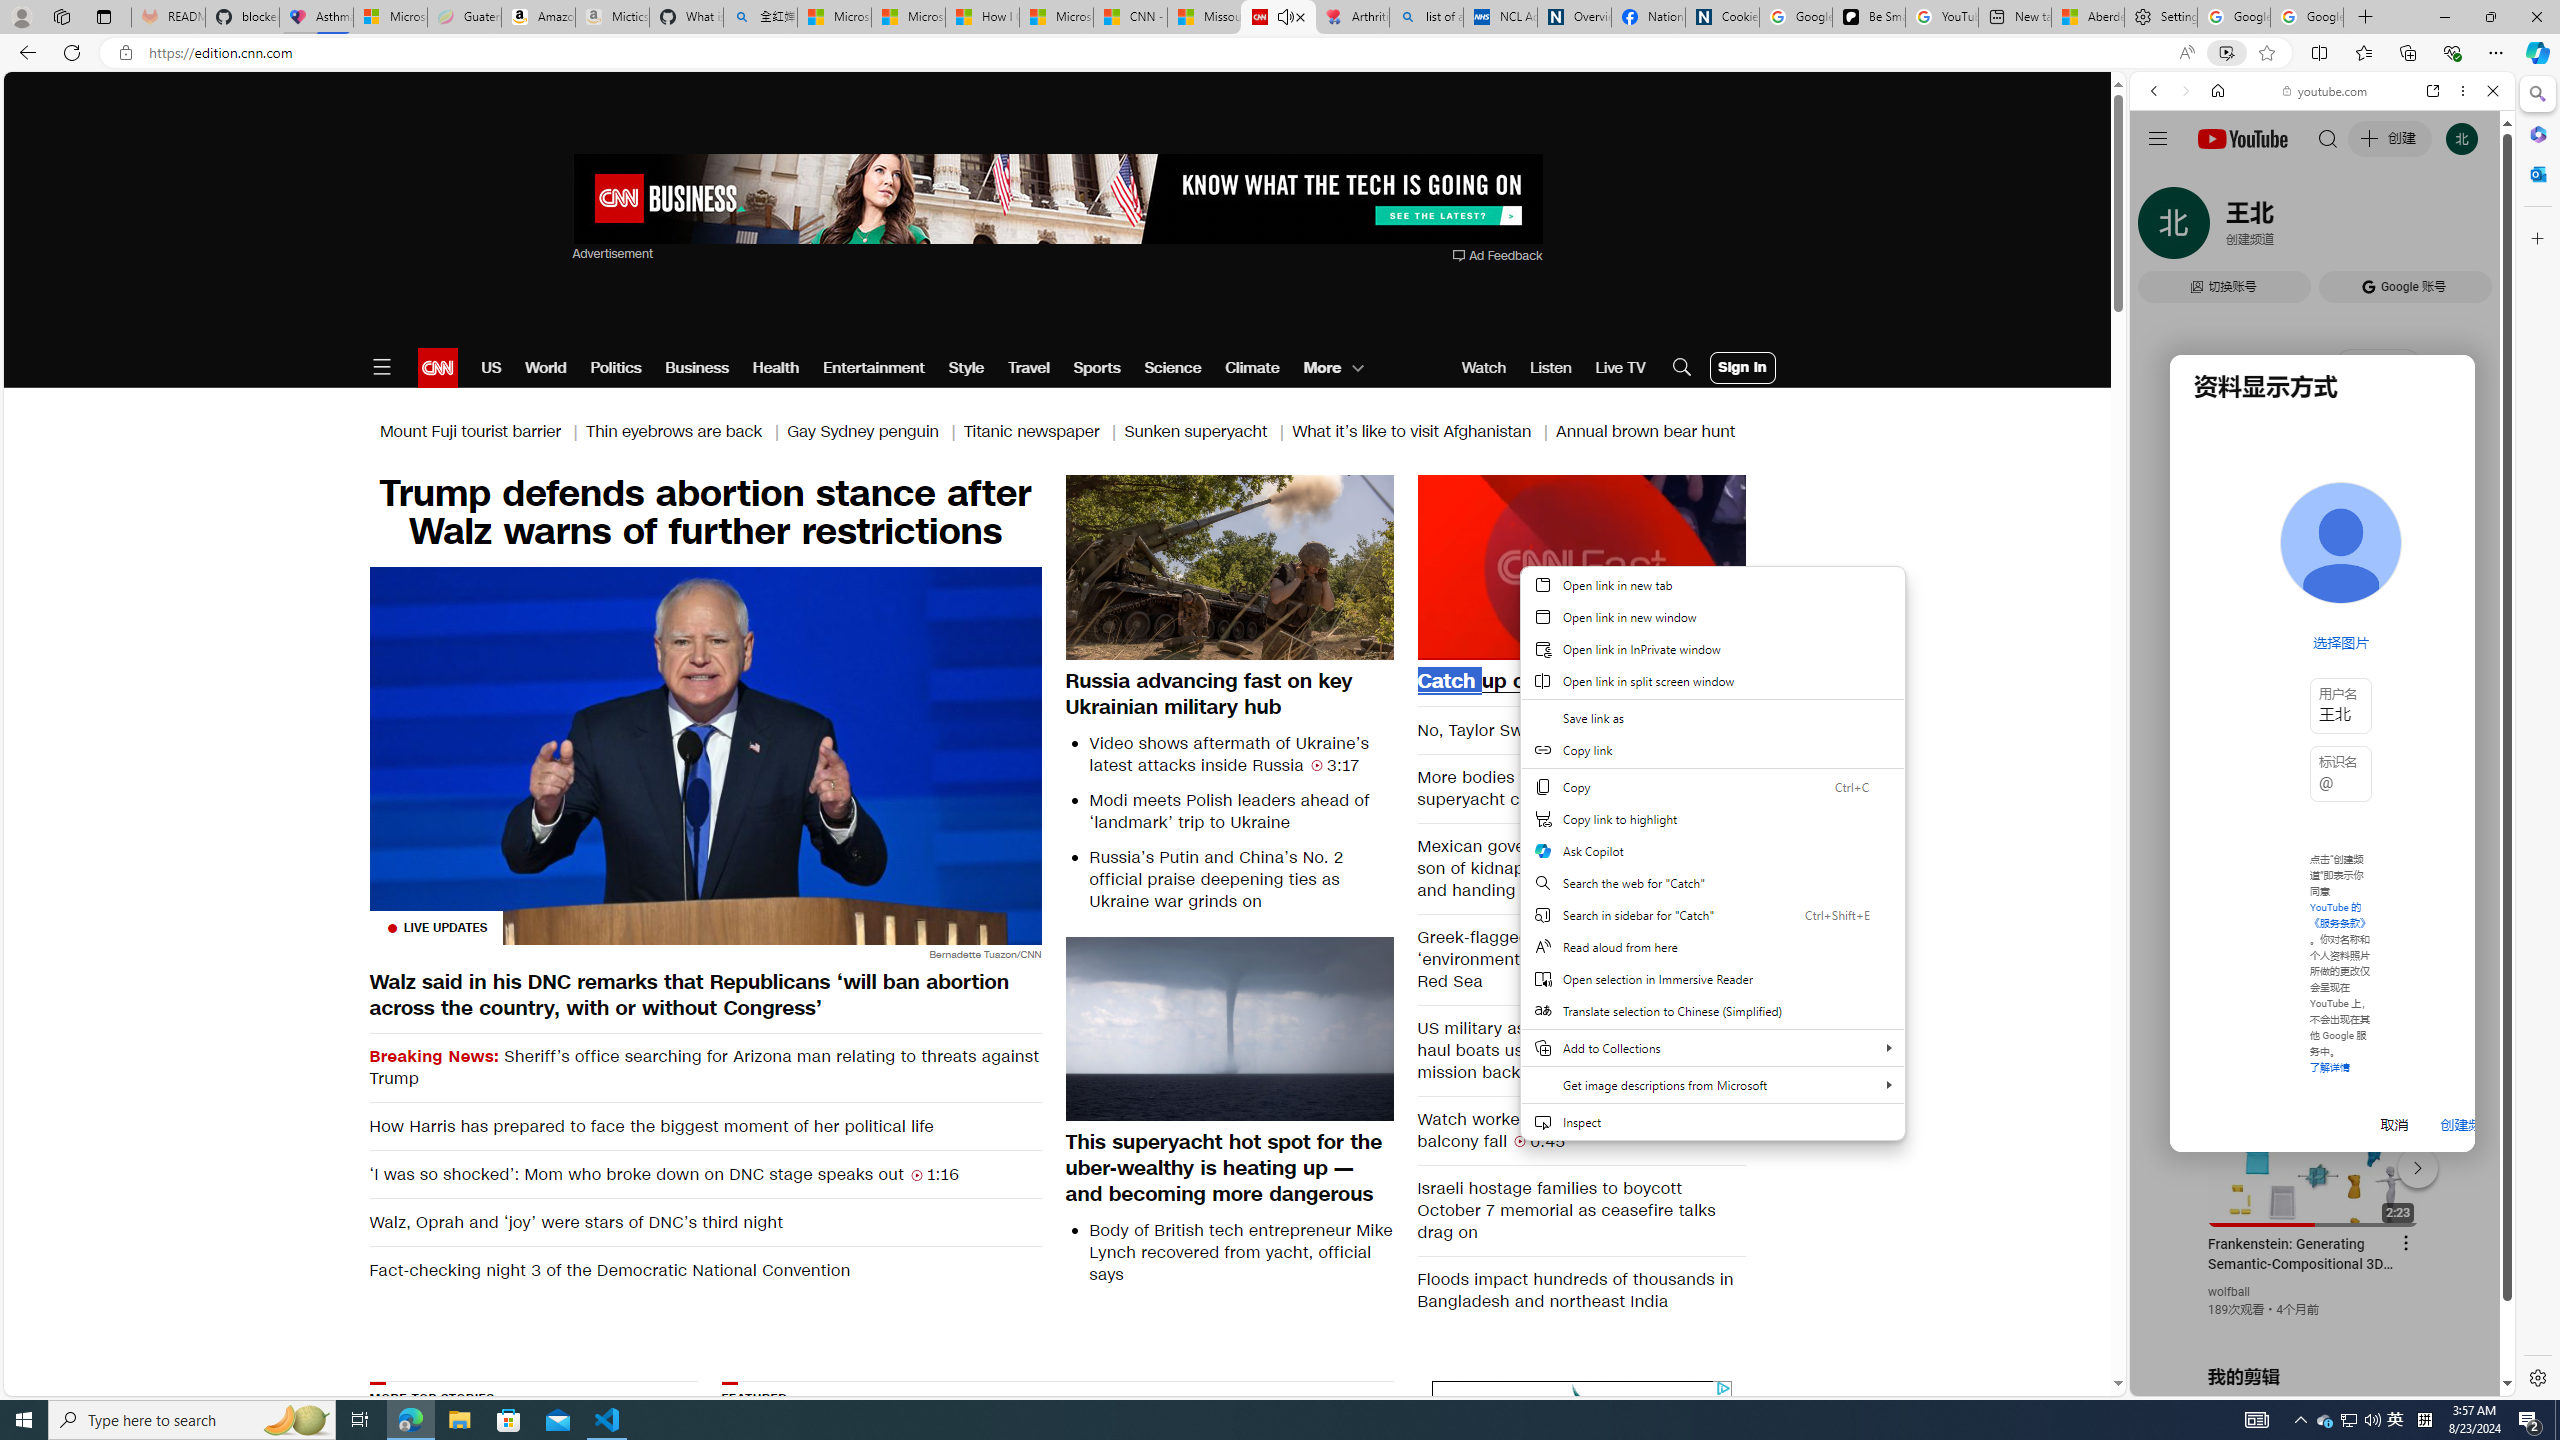 The image size is (2560, 1440). What do you see at coordinates (1208, 432) in the screenshot?
I see `Sunken superyacht |` at bounding box center [1208, 432].